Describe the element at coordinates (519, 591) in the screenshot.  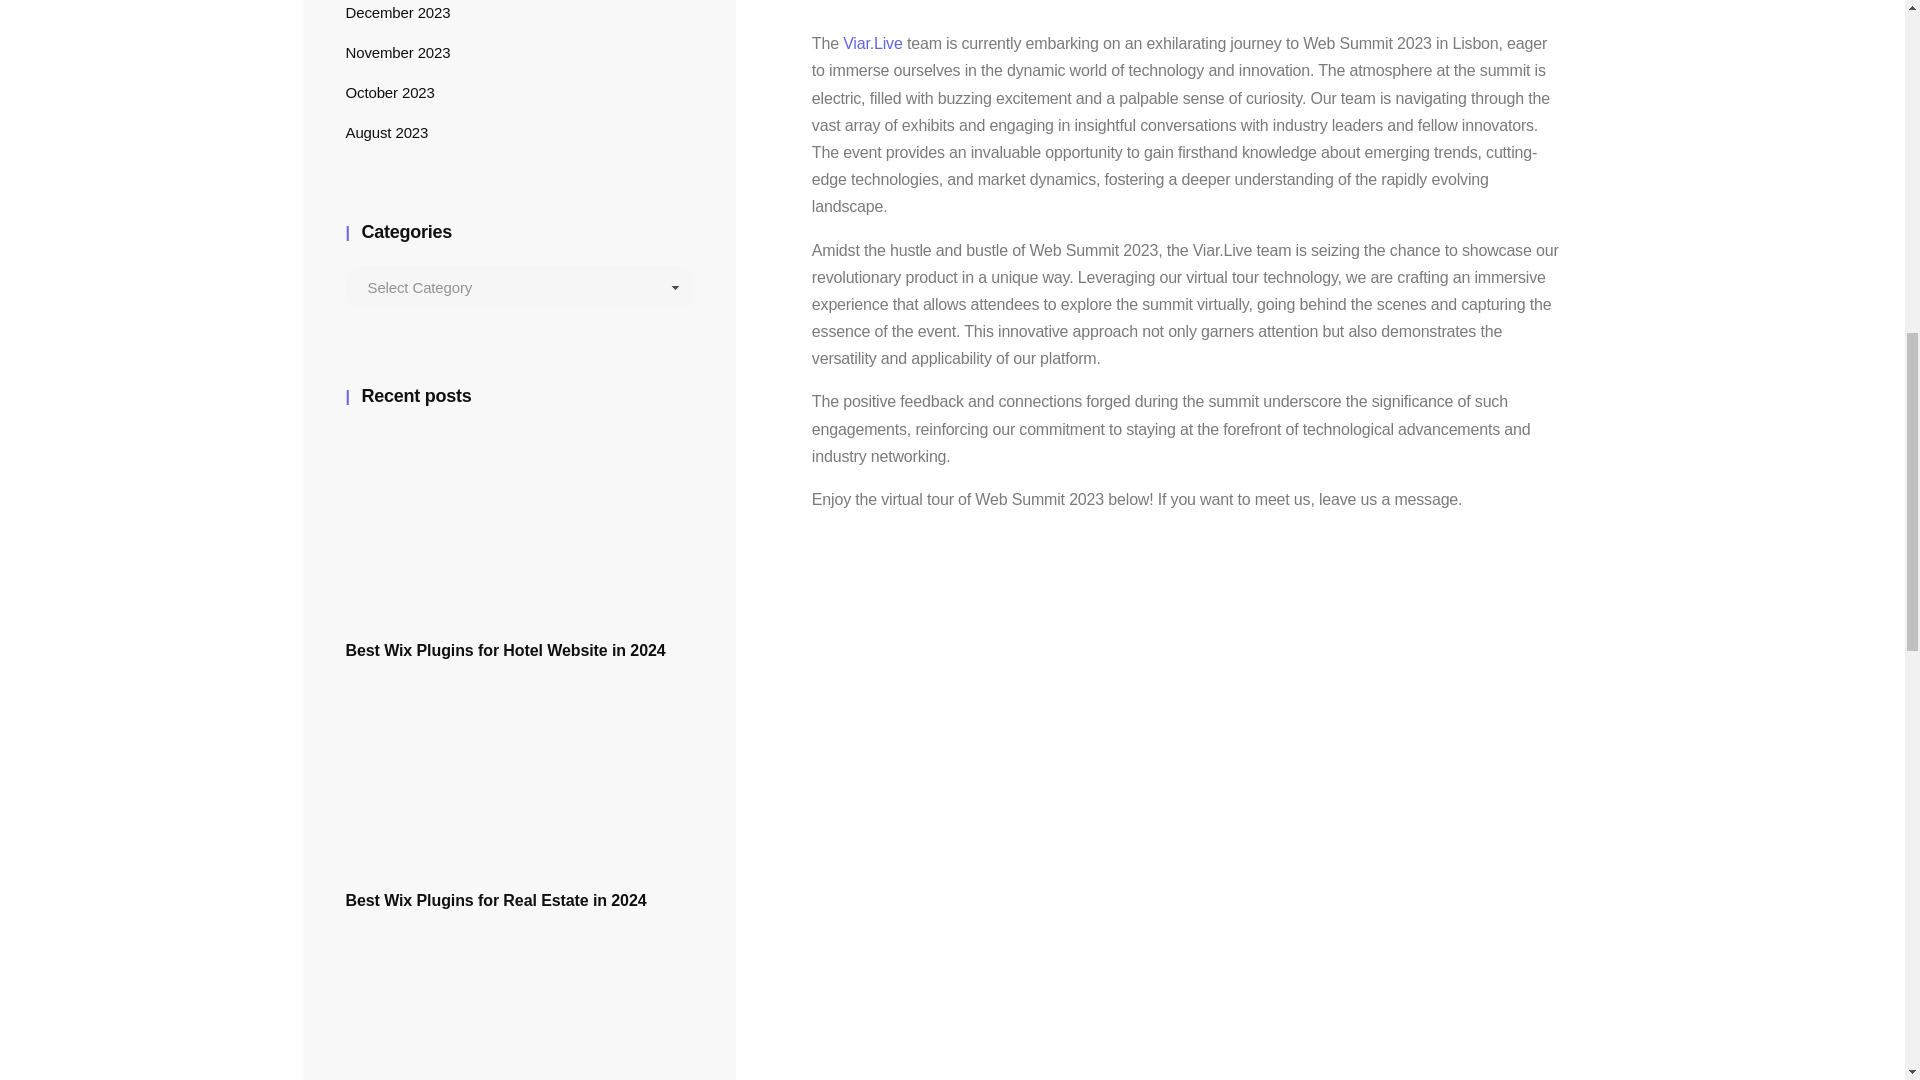
I see `Best Wix Plugins for Hotel Website in 2024` at that location.